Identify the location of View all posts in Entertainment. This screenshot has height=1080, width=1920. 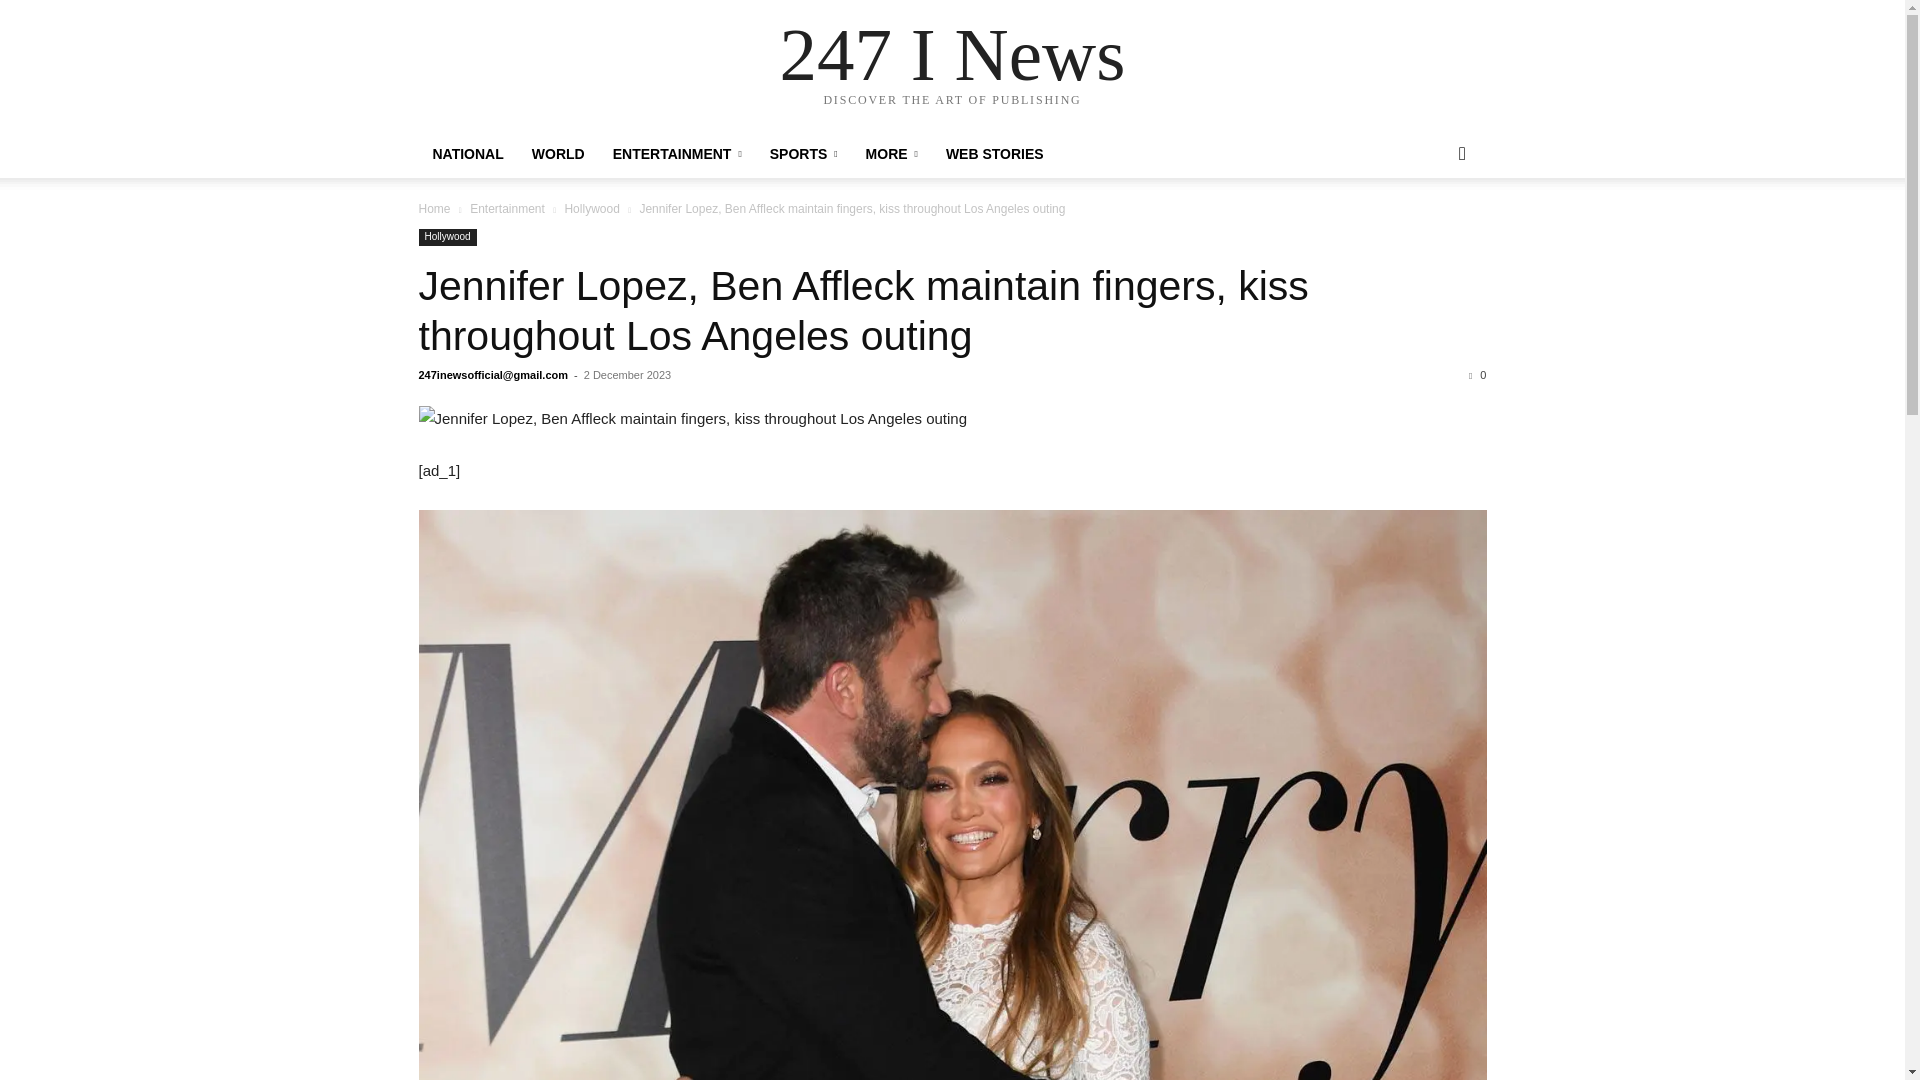
(508, 208).